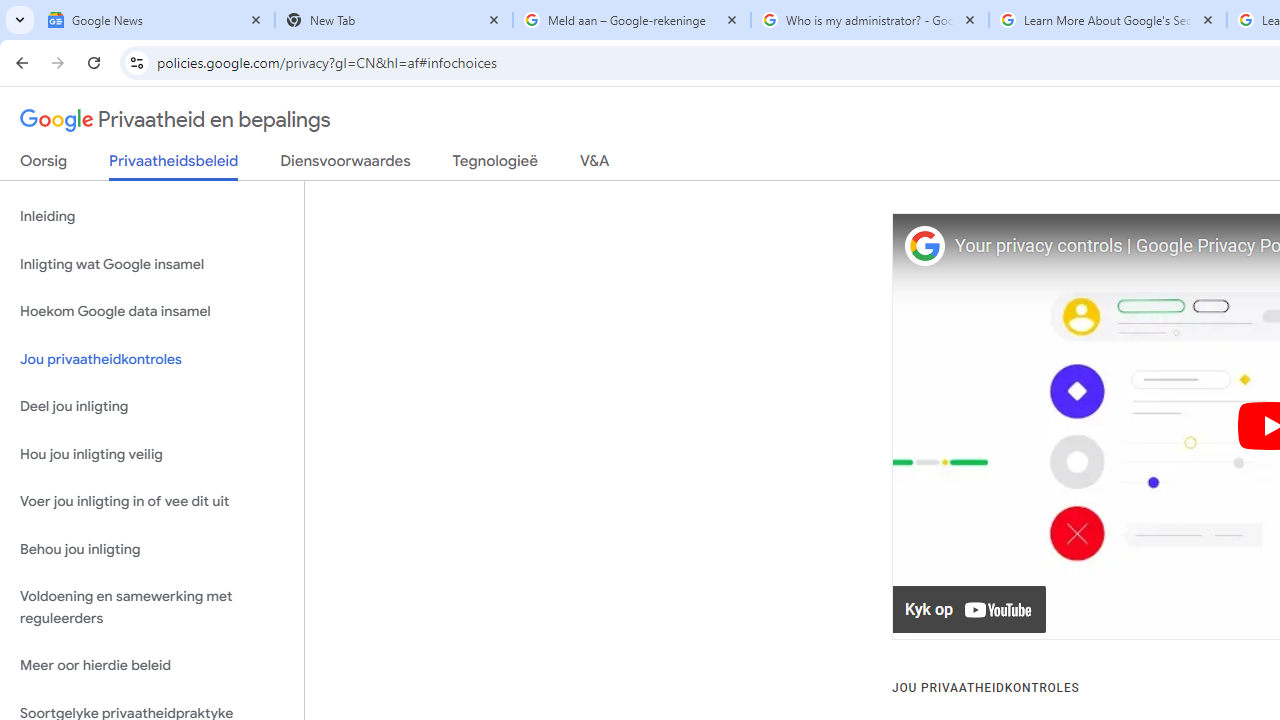 The height and width of the screenshot is (720, 1280). I want to click on V&A, so click(594, 165).